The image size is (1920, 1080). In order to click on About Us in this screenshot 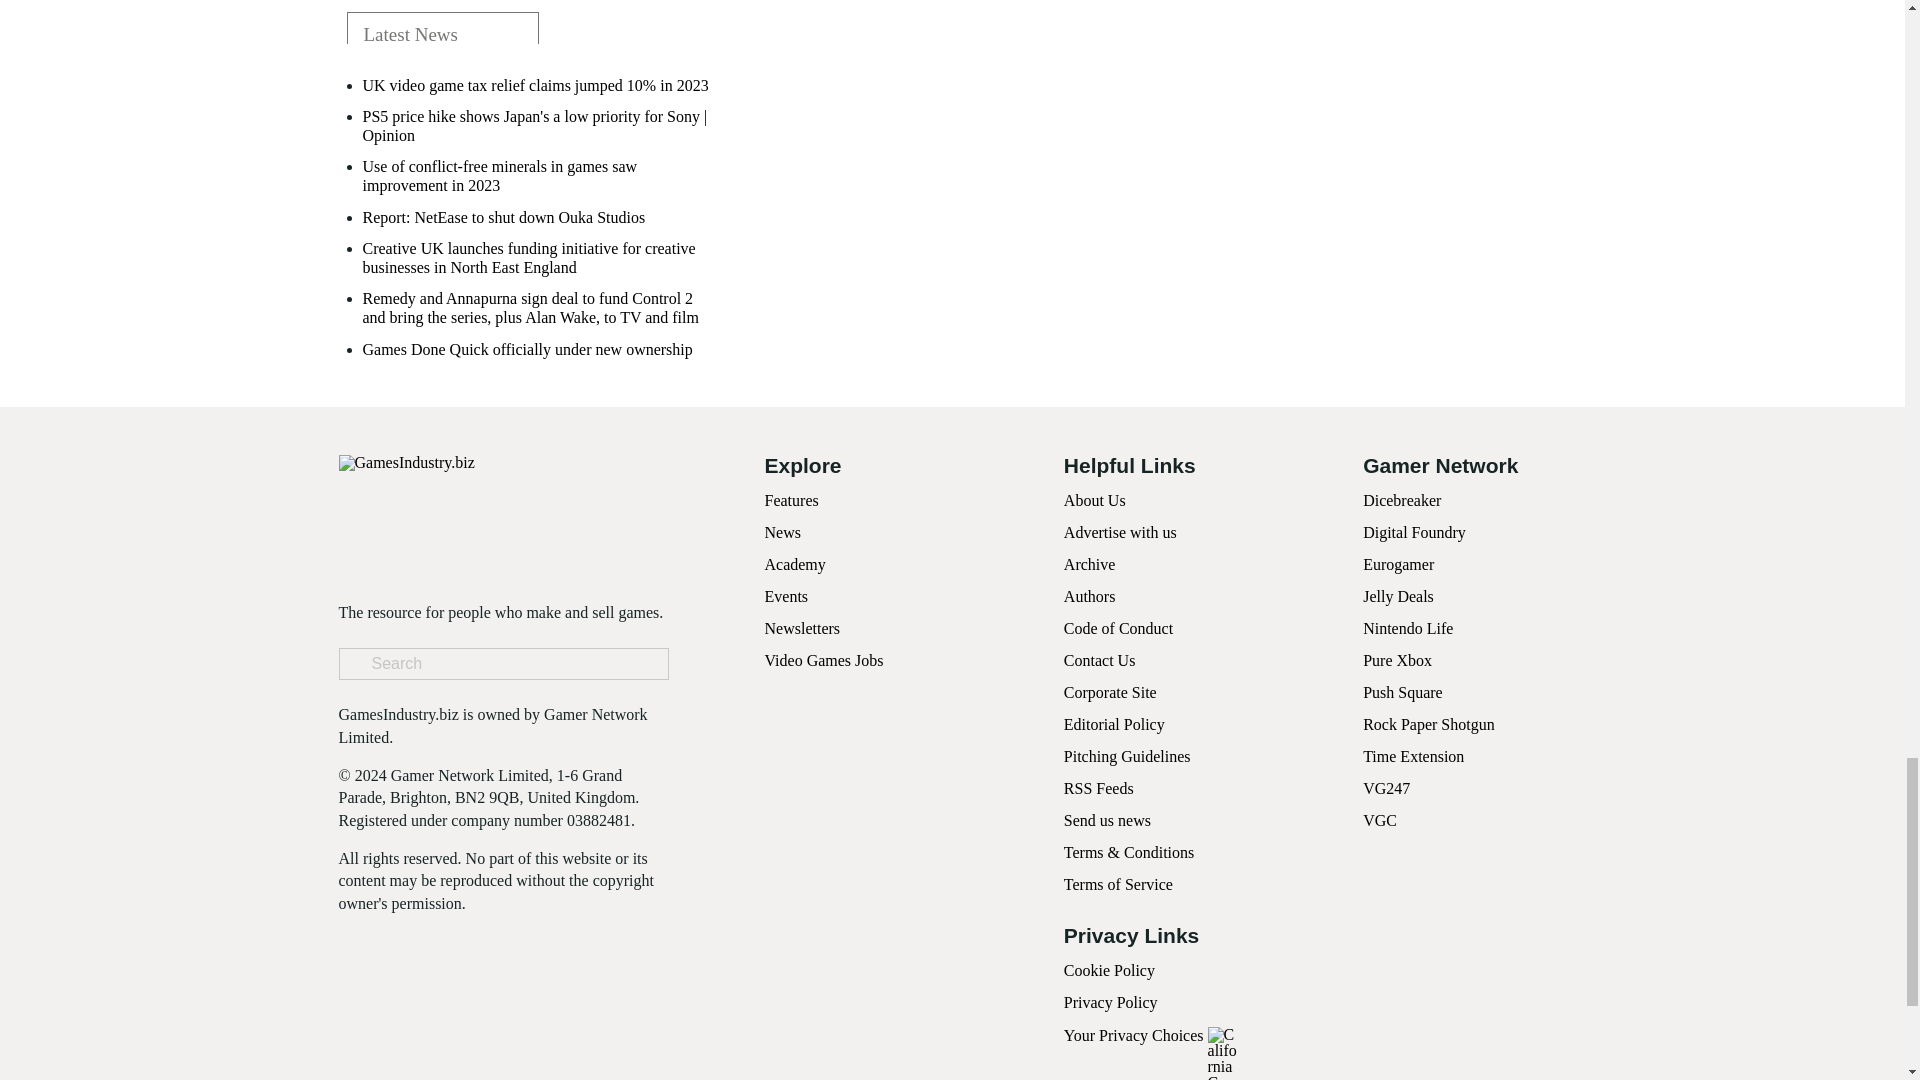, I will do `click(1094, 500)`.